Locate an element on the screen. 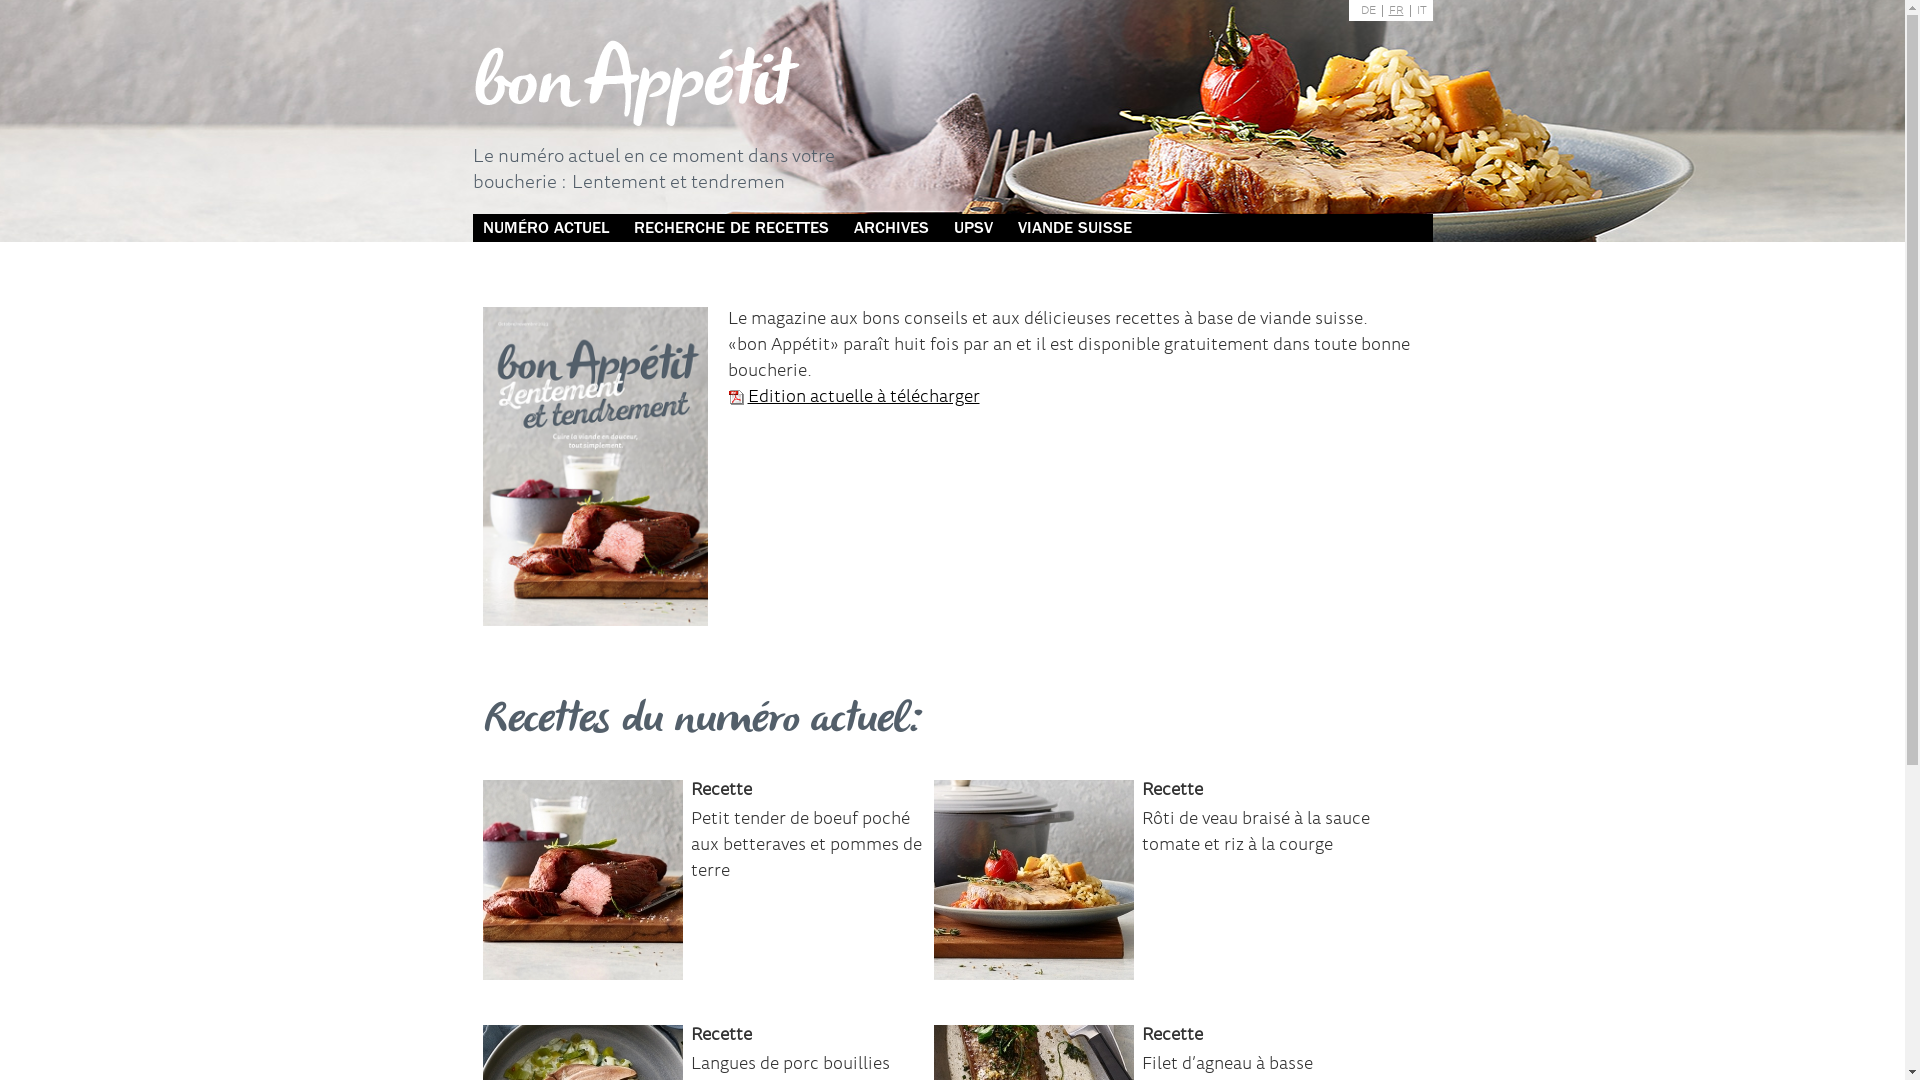 This screenshot has width=1920, height=1080. Recette is located at coordinates (720, 791).